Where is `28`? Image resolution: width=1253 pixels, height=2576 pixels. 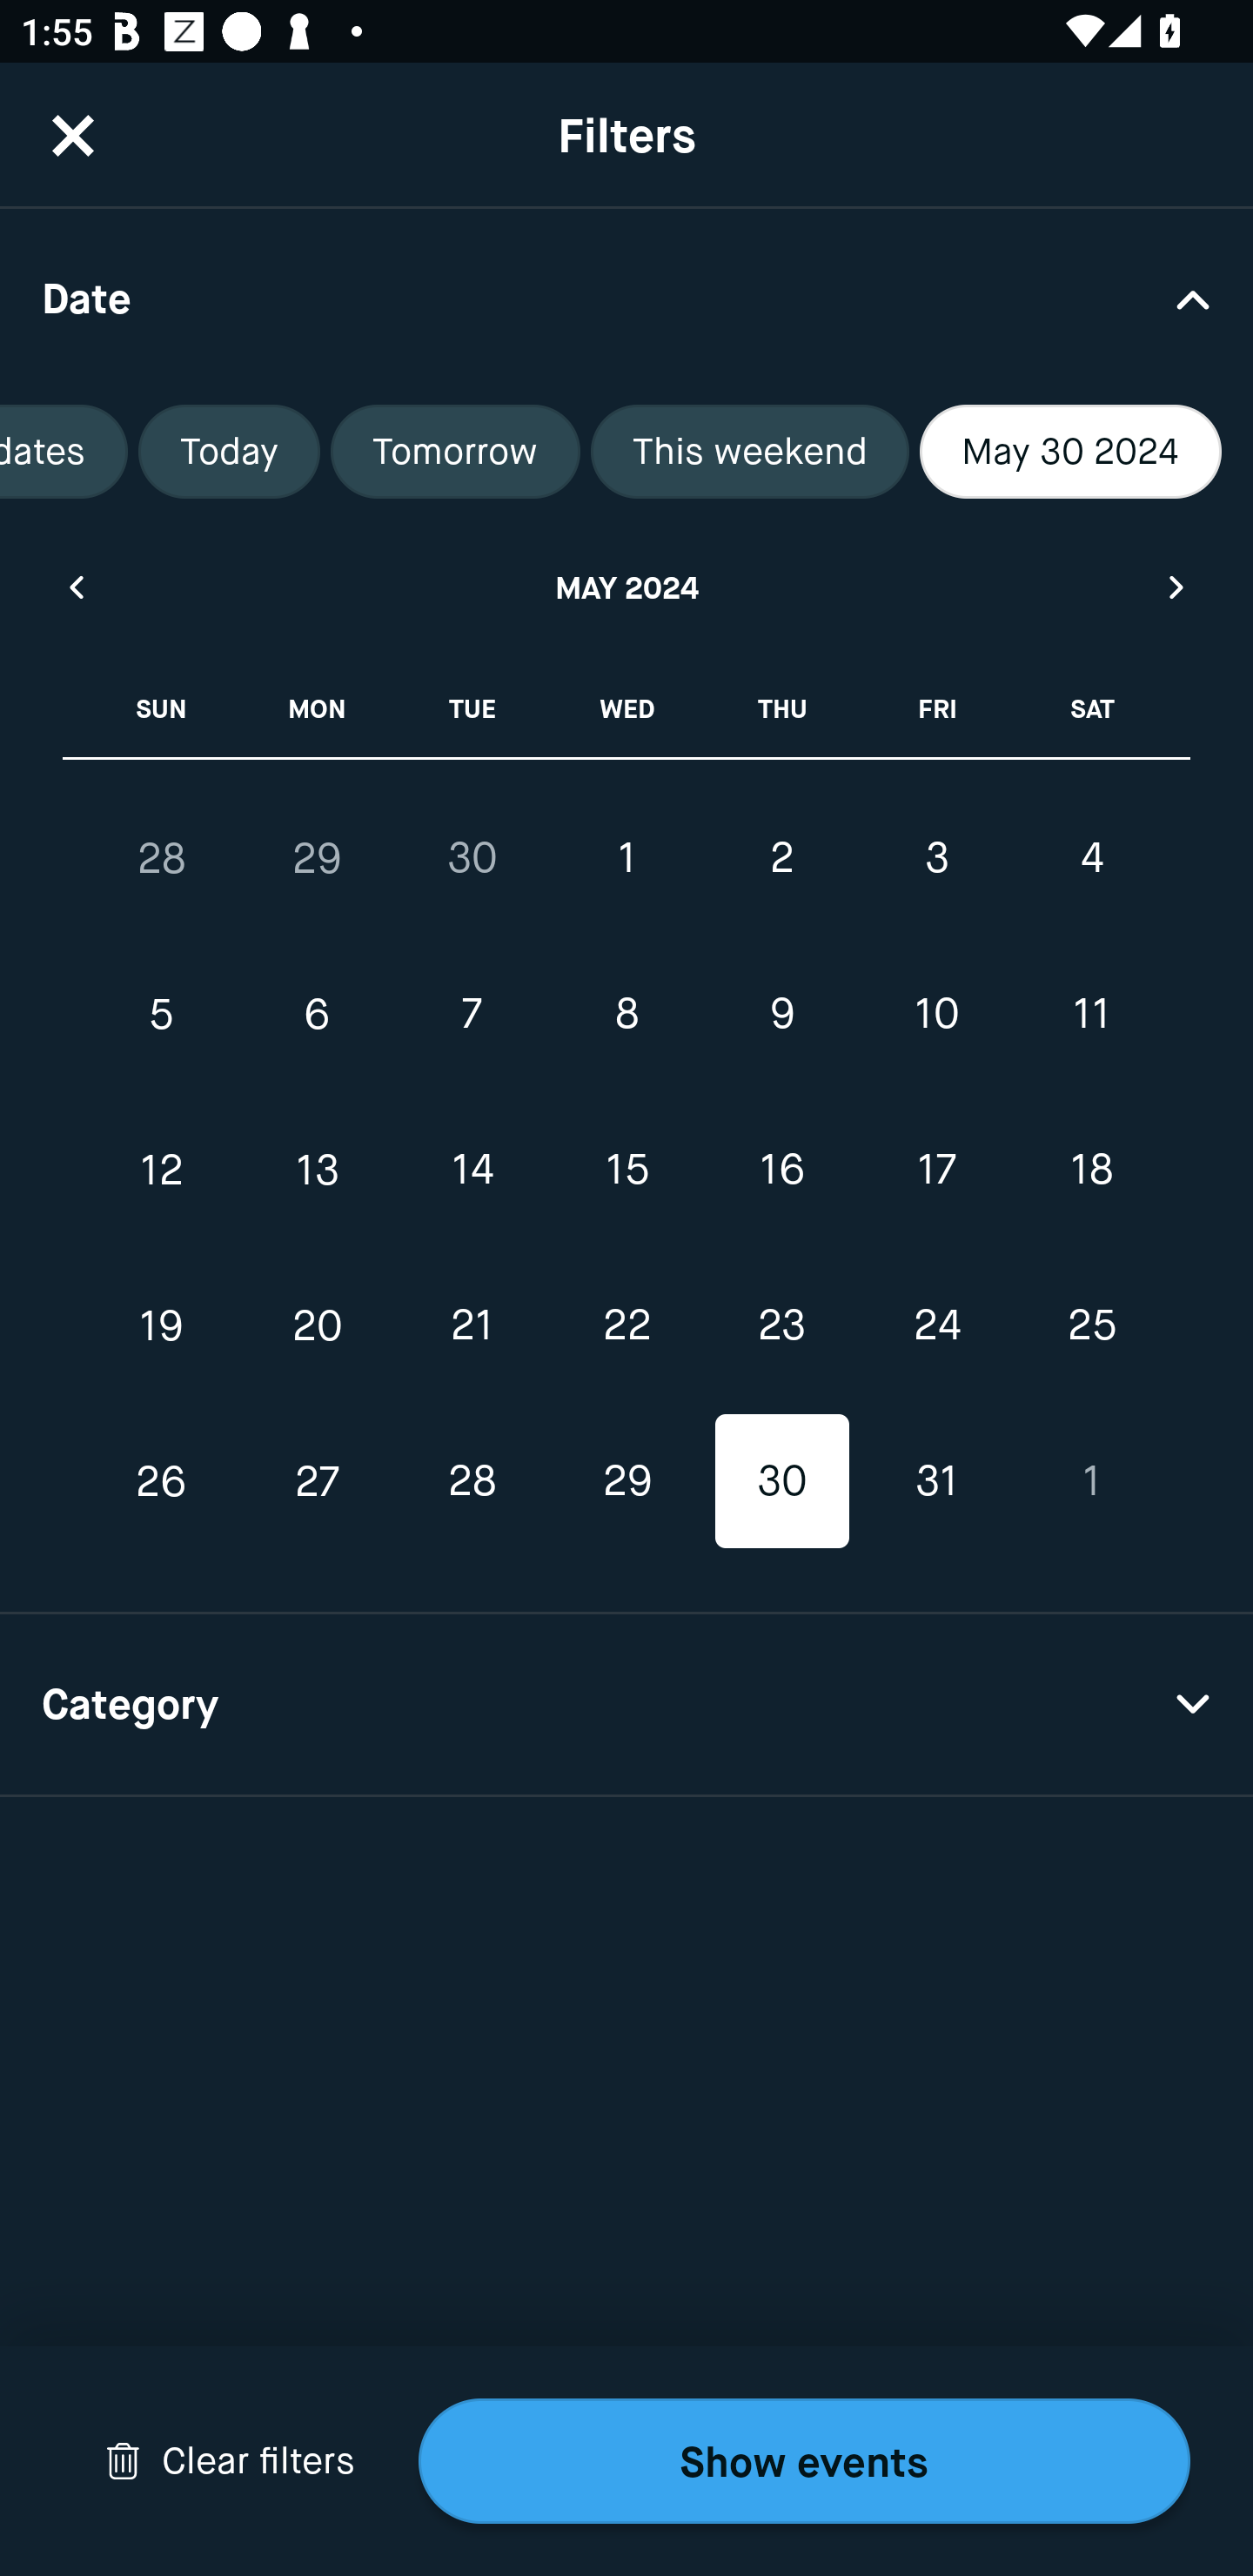 28 is located at coordinates (162, 858).